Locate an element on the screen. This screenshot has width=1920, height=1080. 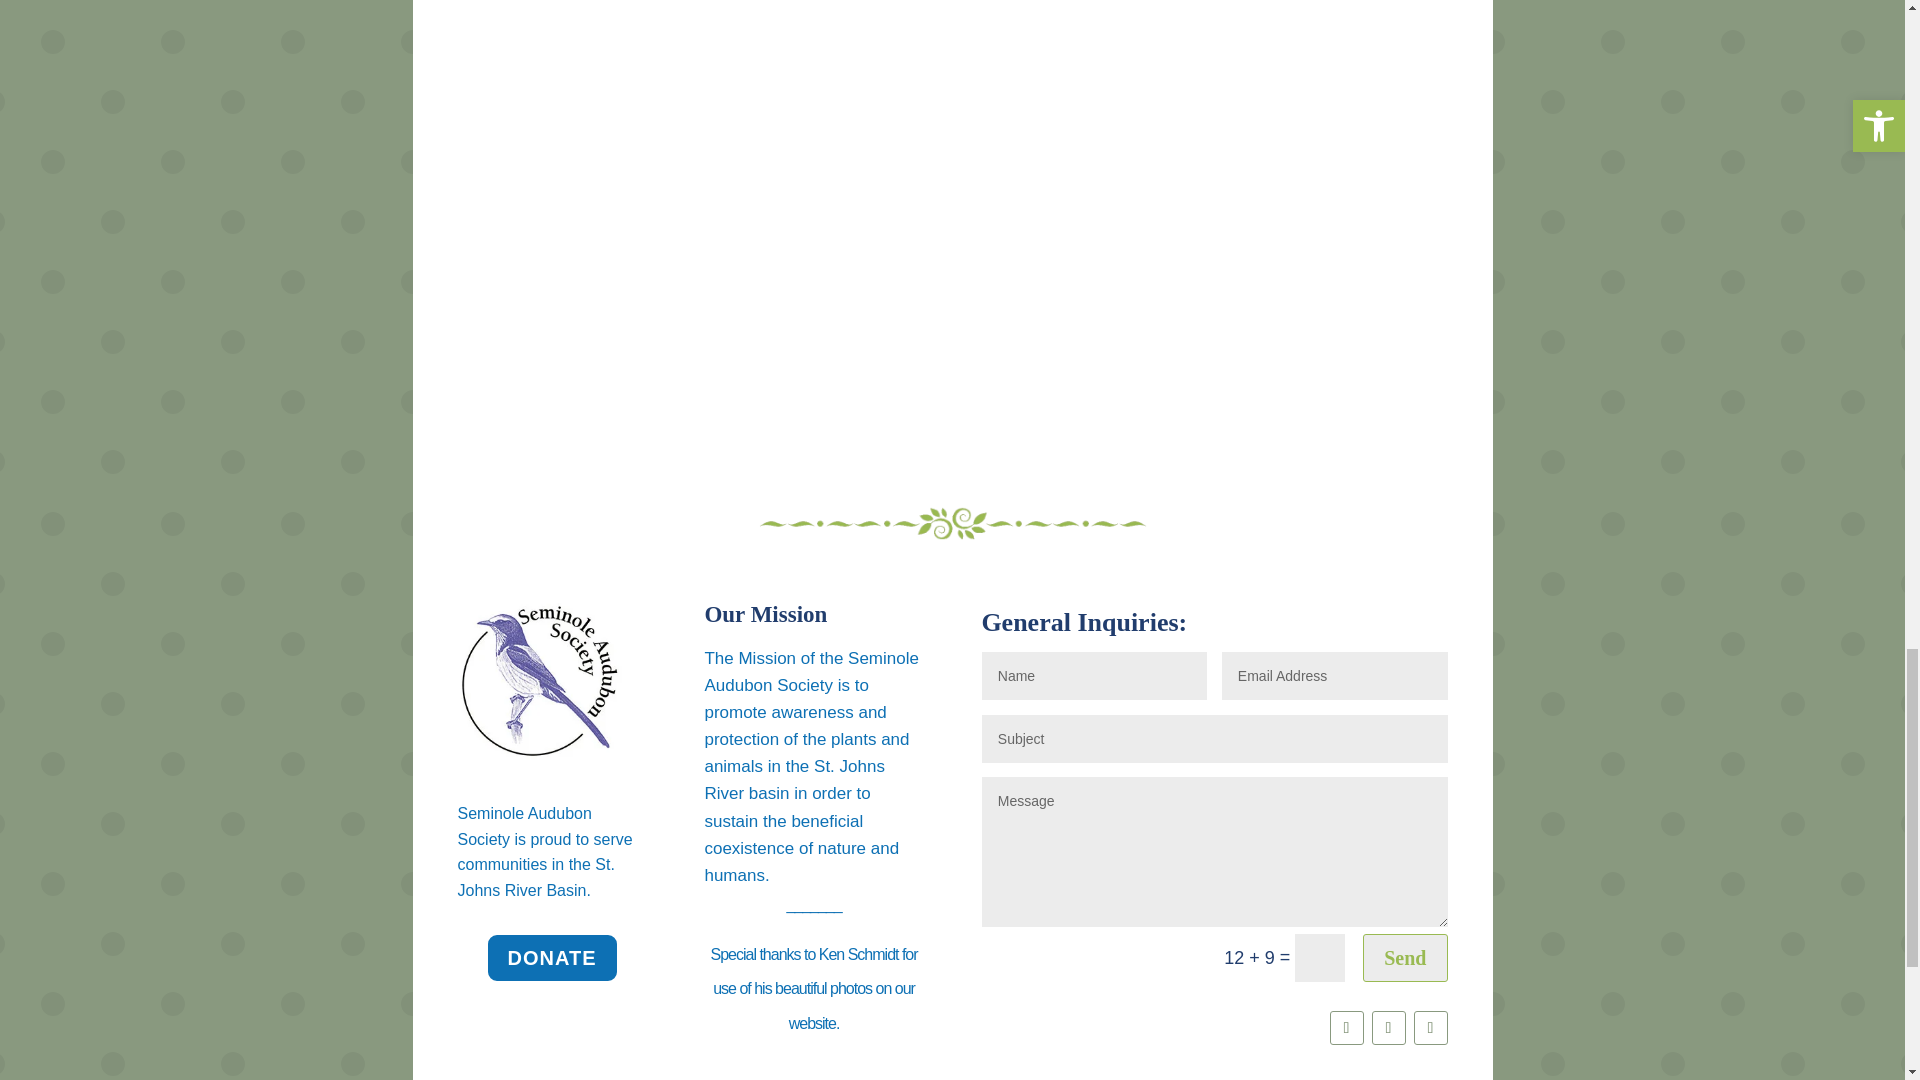
Follow on Facebook is located at coordinates (1430, 1028).